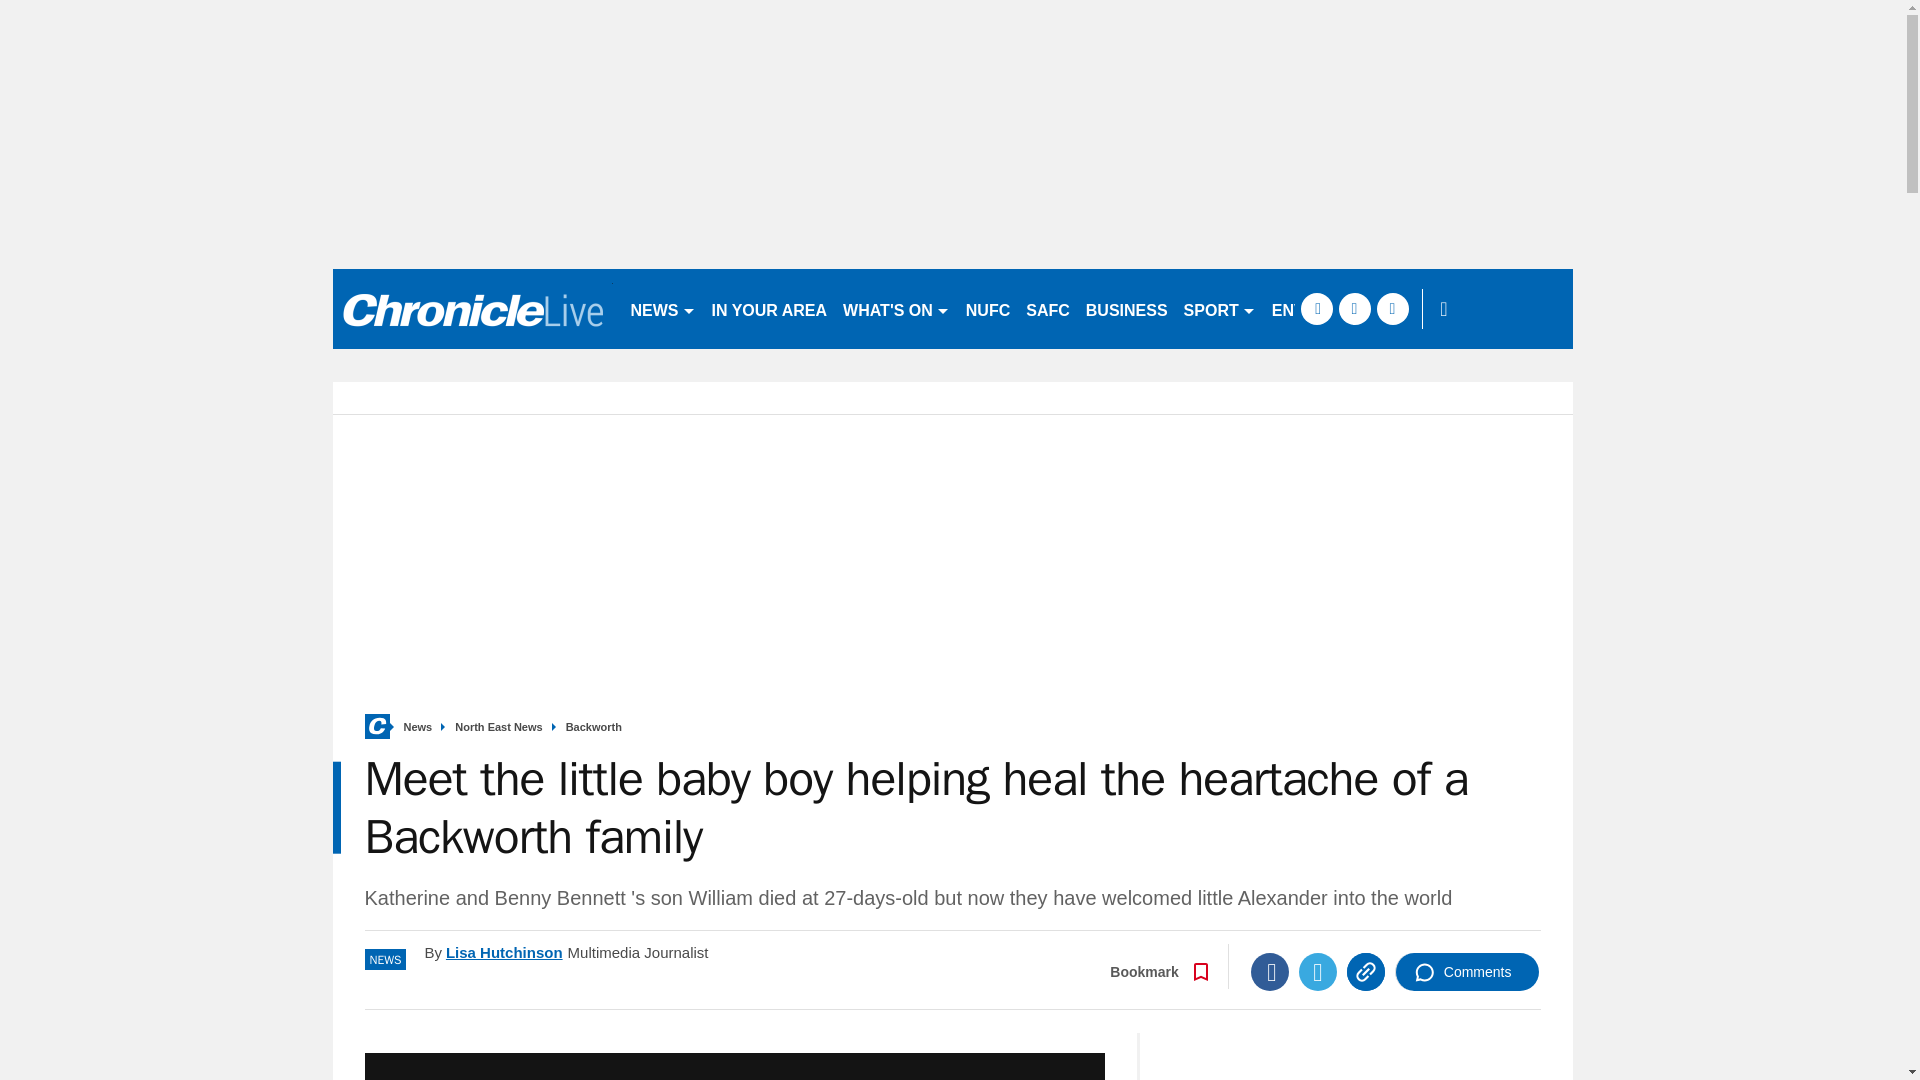 The height and width of the screenshot is (1080, 1920). Describe the element at coordinates (1126, 308) in the screenshot. I see `BUSINESS` at that location.